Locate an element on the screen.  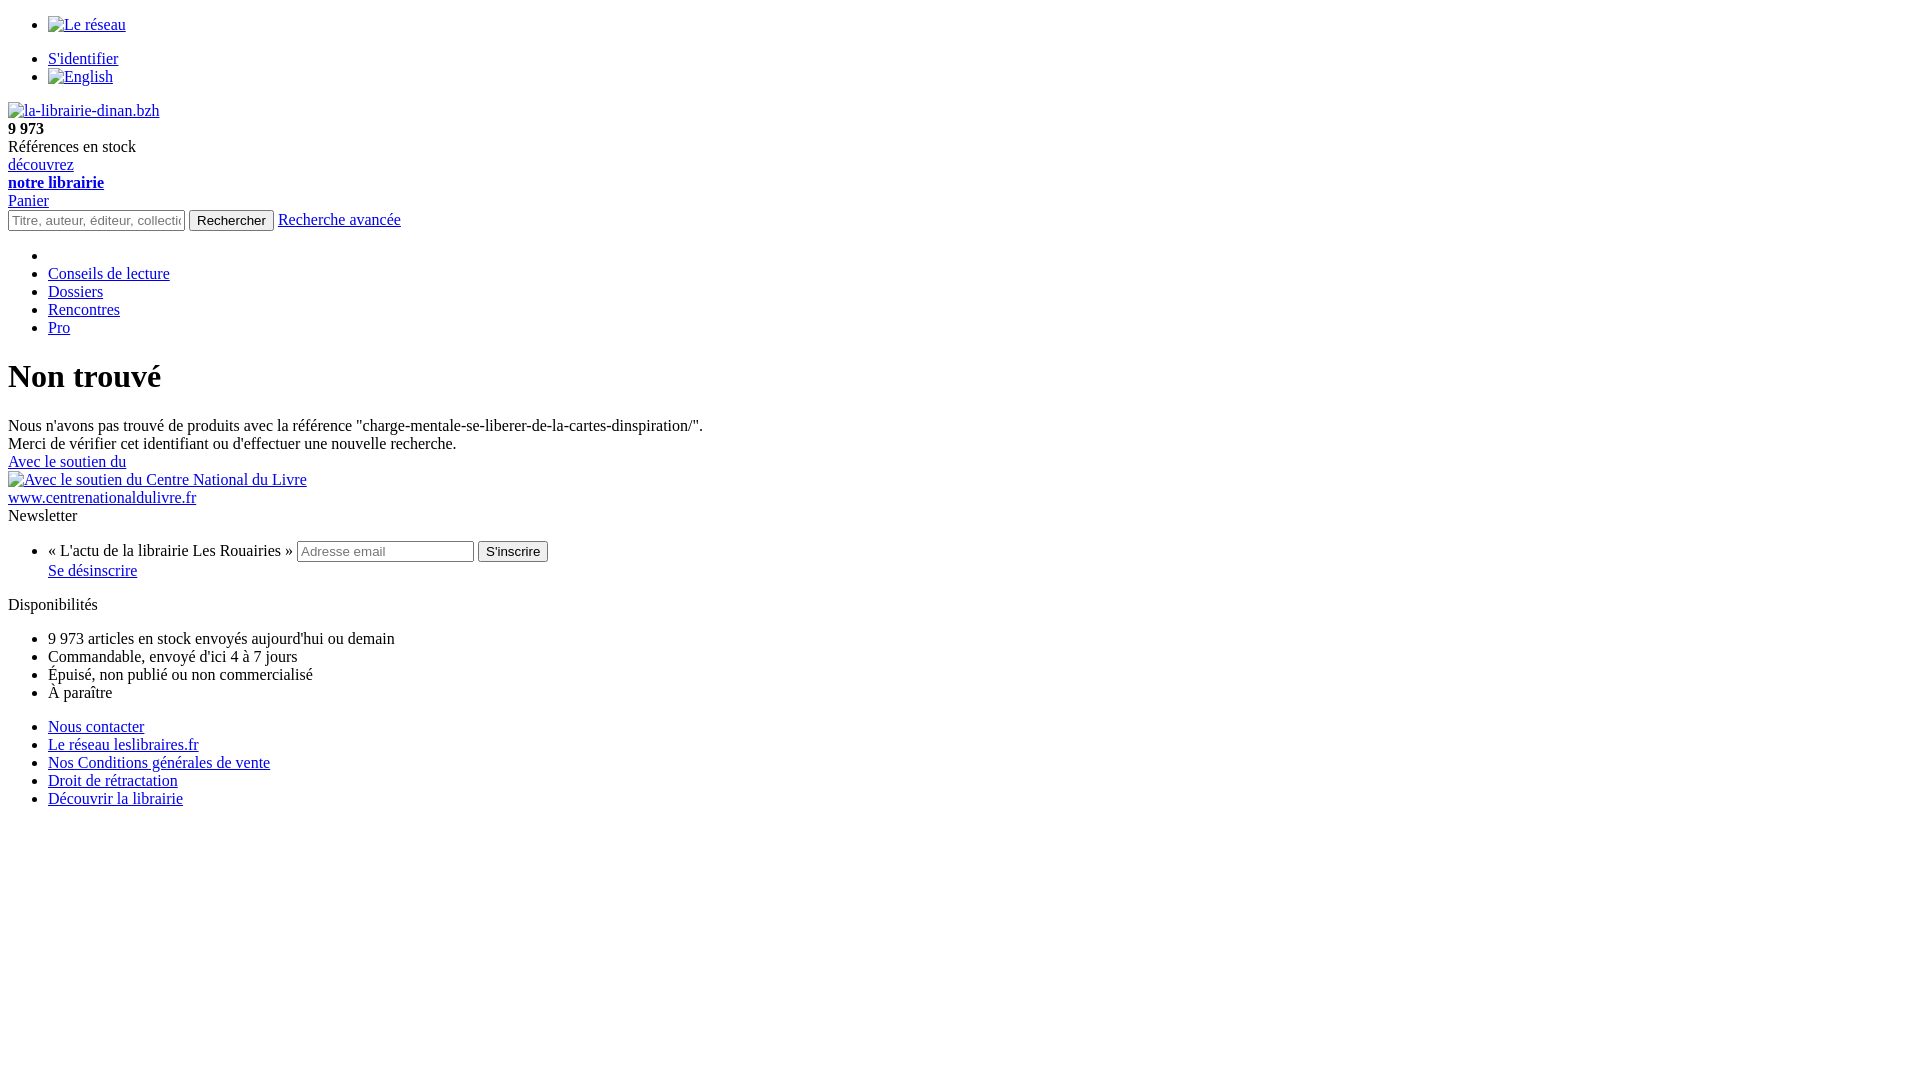
Pro is located at coordinates (59, 328).